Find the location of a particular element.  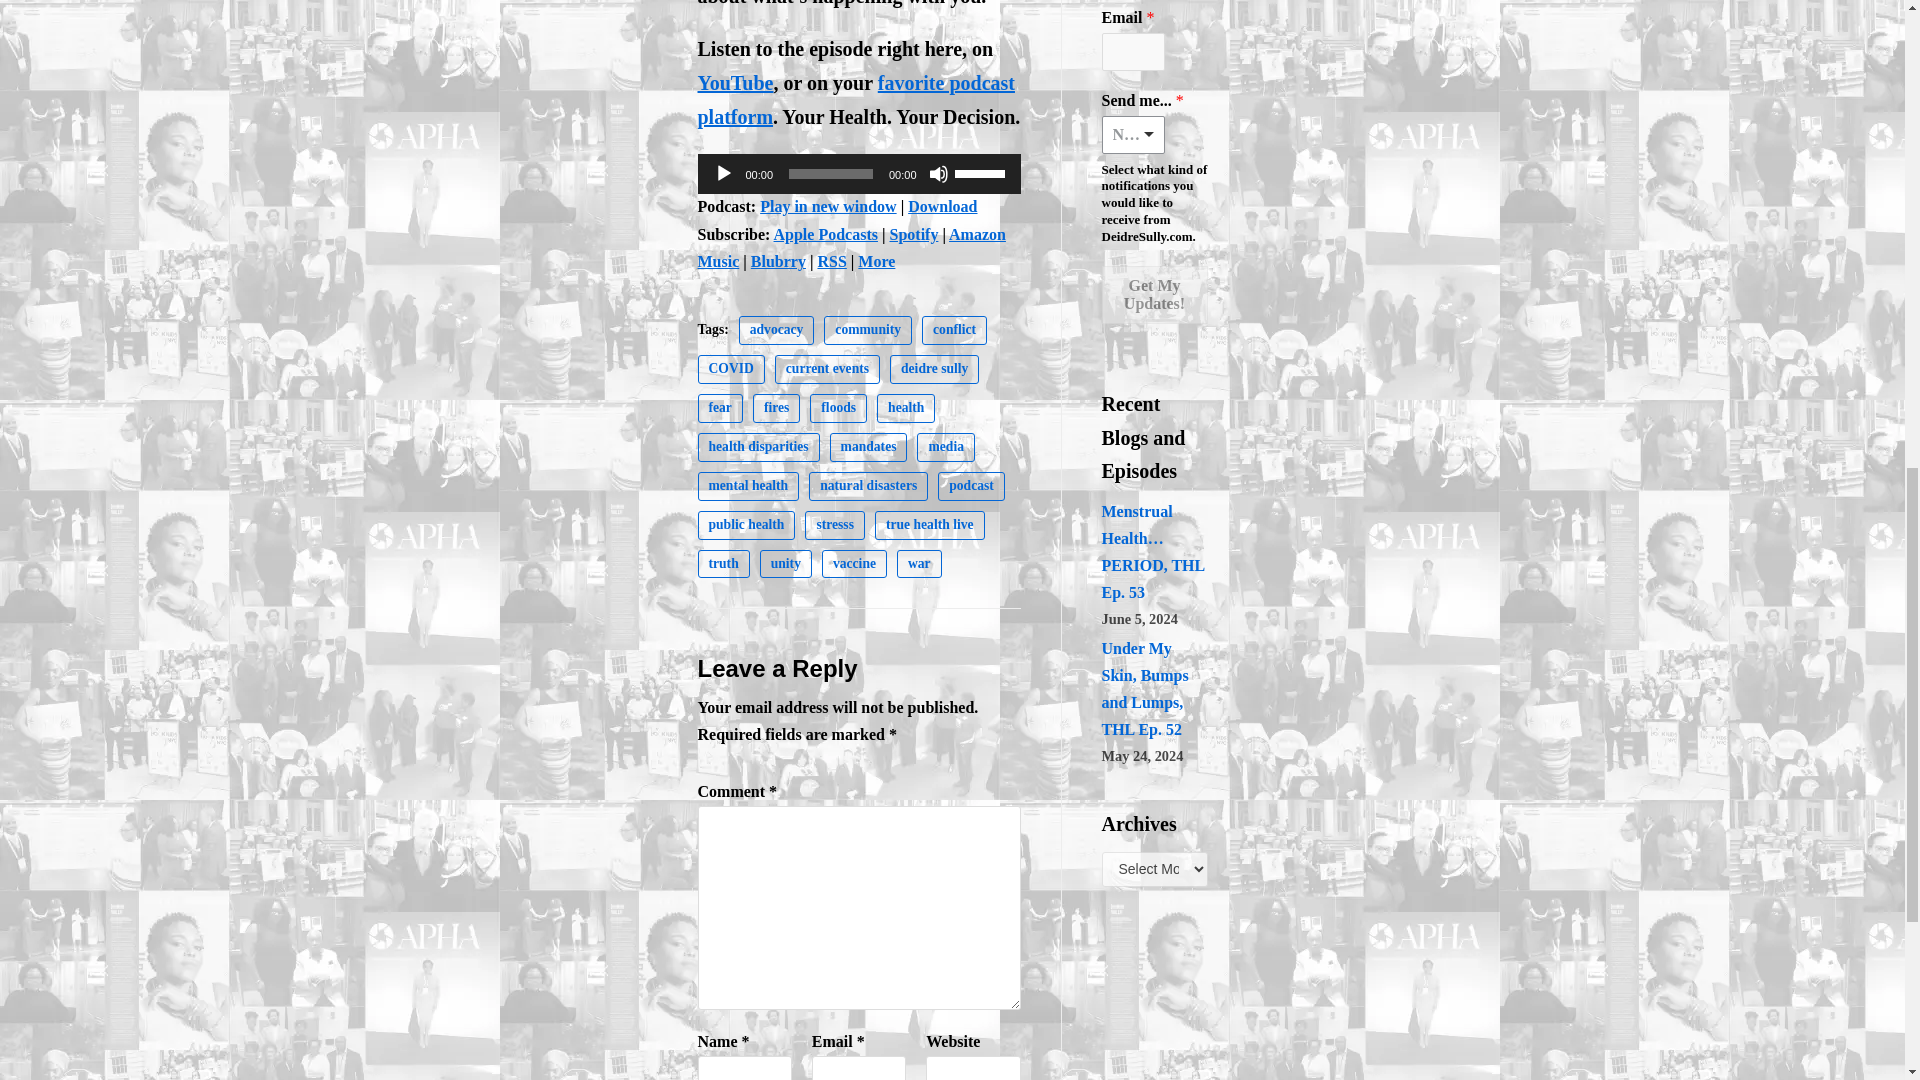

COVID is located at coordinates (731, 370).